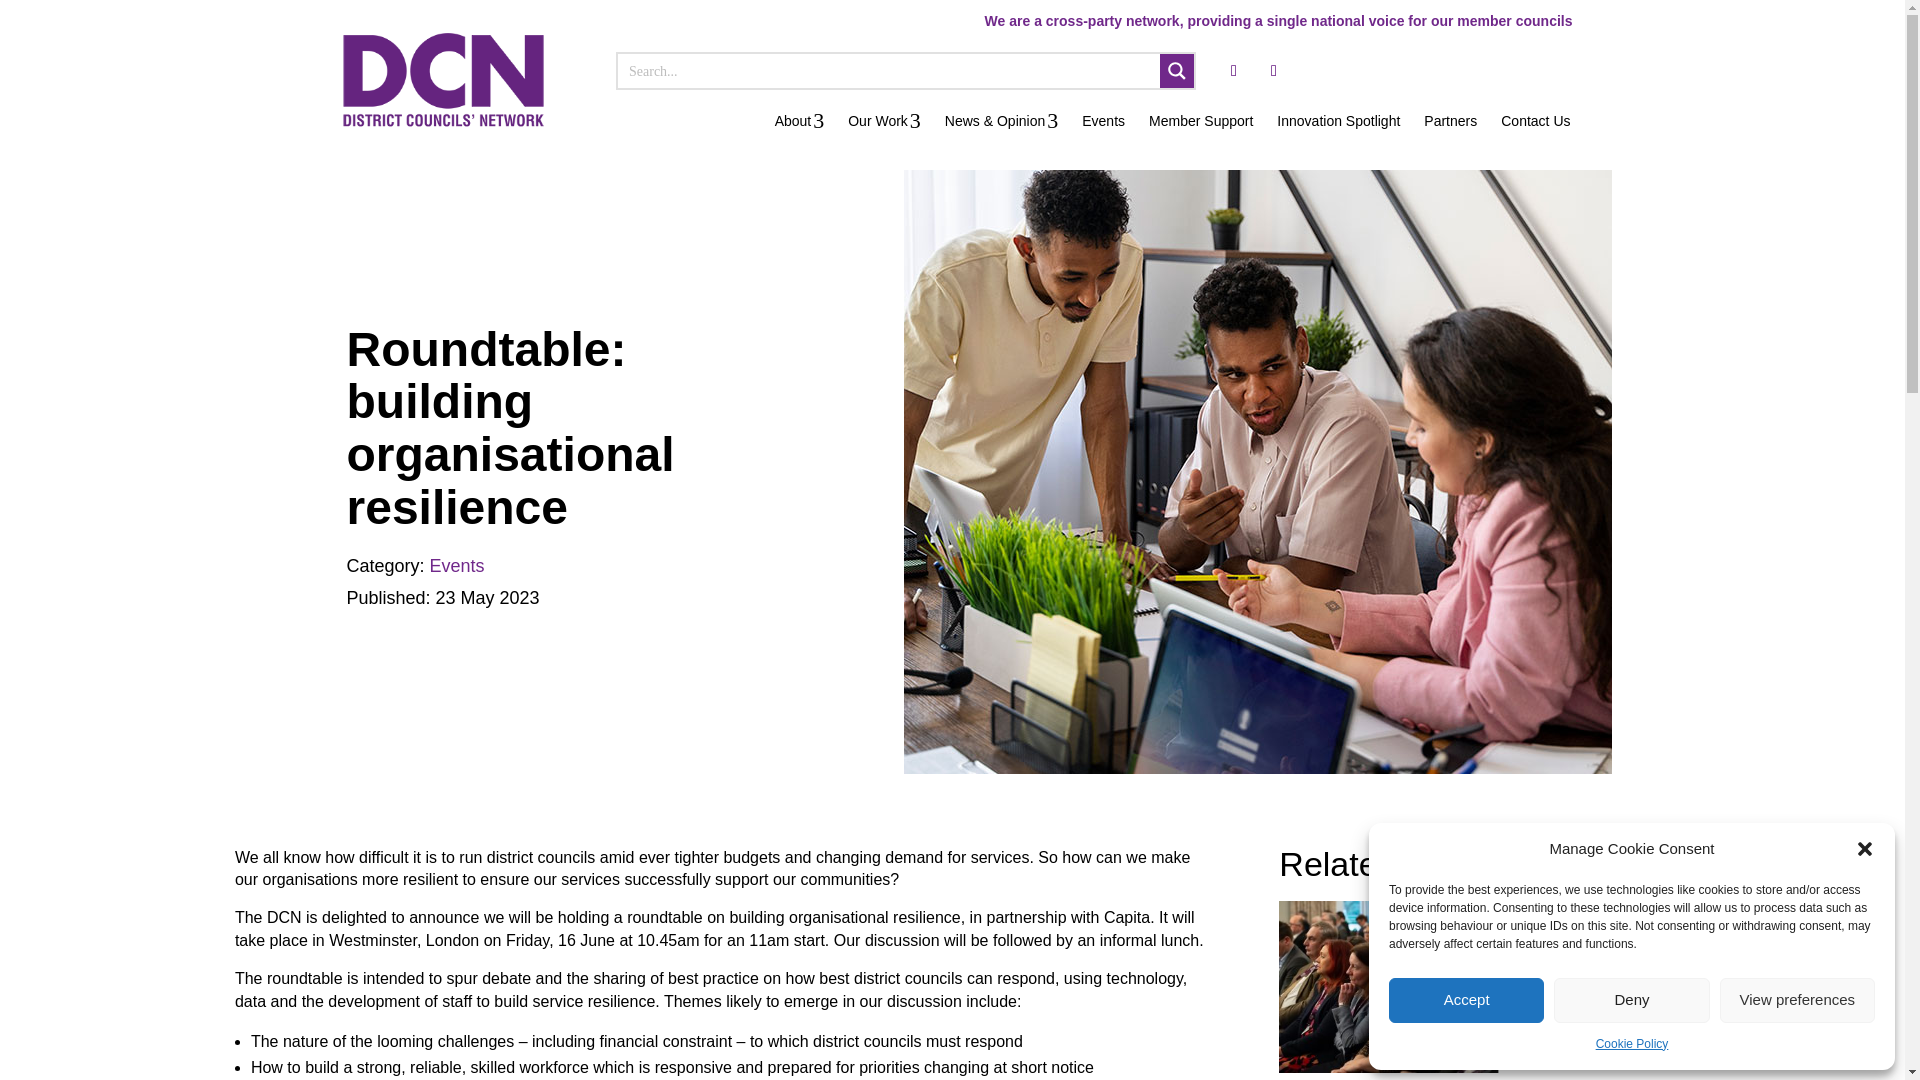 The height and width of the screenshot is (1080, 1920). I want to click on Accept, so click(1466, 1000).